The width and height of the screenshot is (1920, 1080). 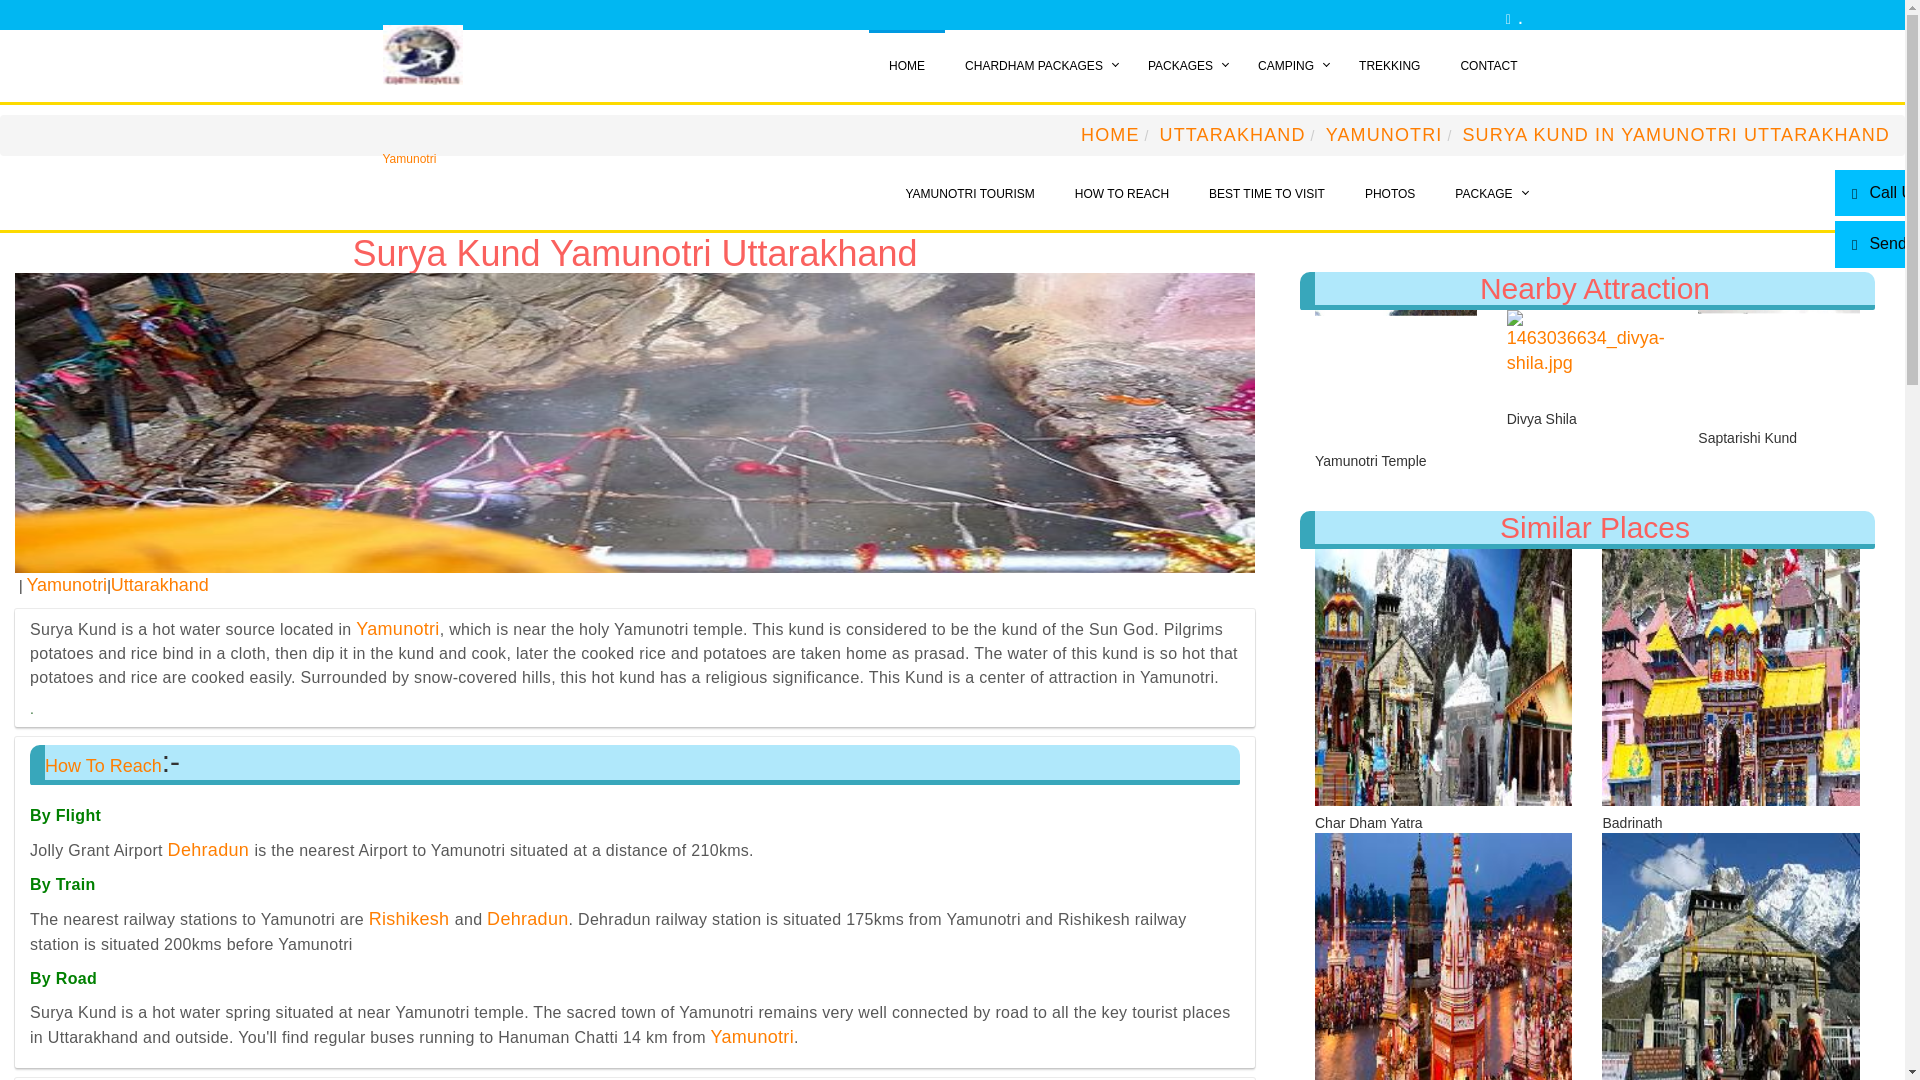 I want to click on UTTARAKHAND, so click(x=1232, y=134).